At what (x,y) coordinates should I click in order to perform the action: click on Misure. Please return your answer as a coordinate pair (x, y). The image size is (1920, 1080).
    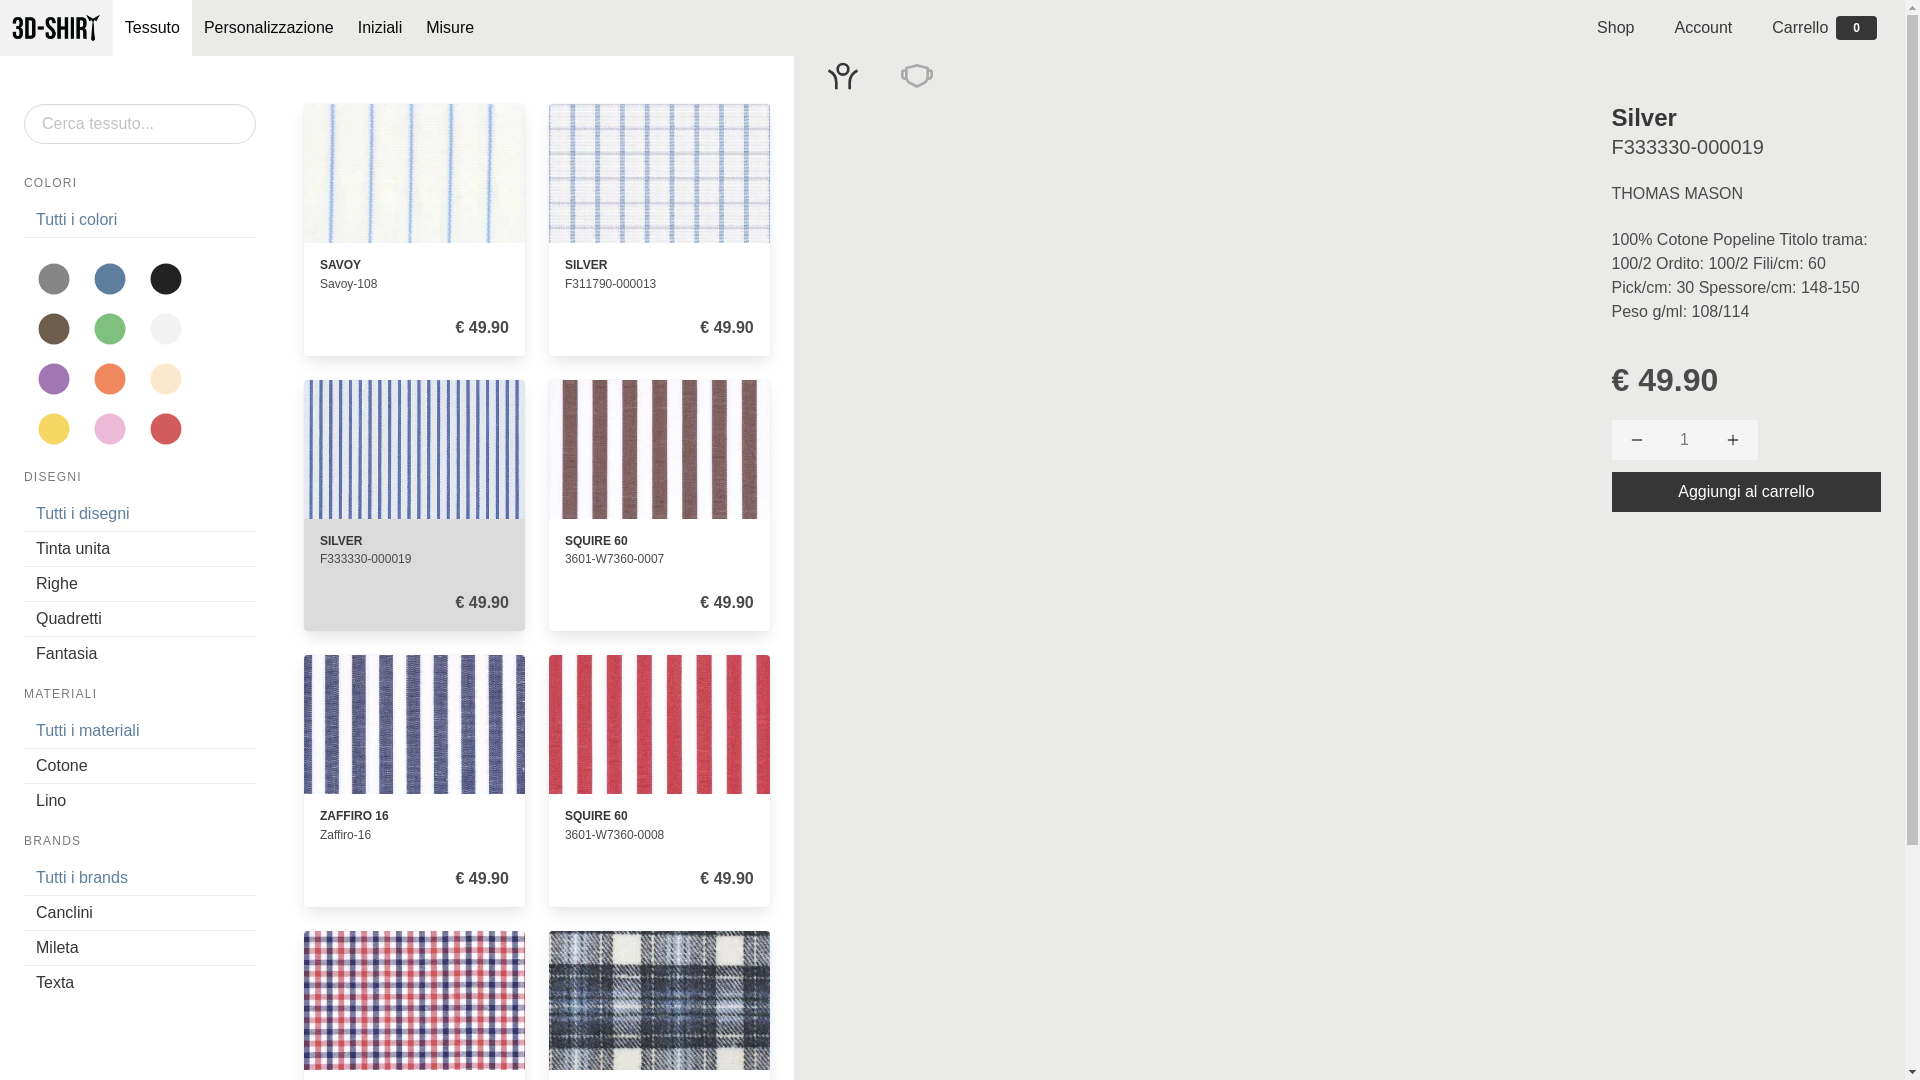
    Looking at the image, I should click on (450, 28).